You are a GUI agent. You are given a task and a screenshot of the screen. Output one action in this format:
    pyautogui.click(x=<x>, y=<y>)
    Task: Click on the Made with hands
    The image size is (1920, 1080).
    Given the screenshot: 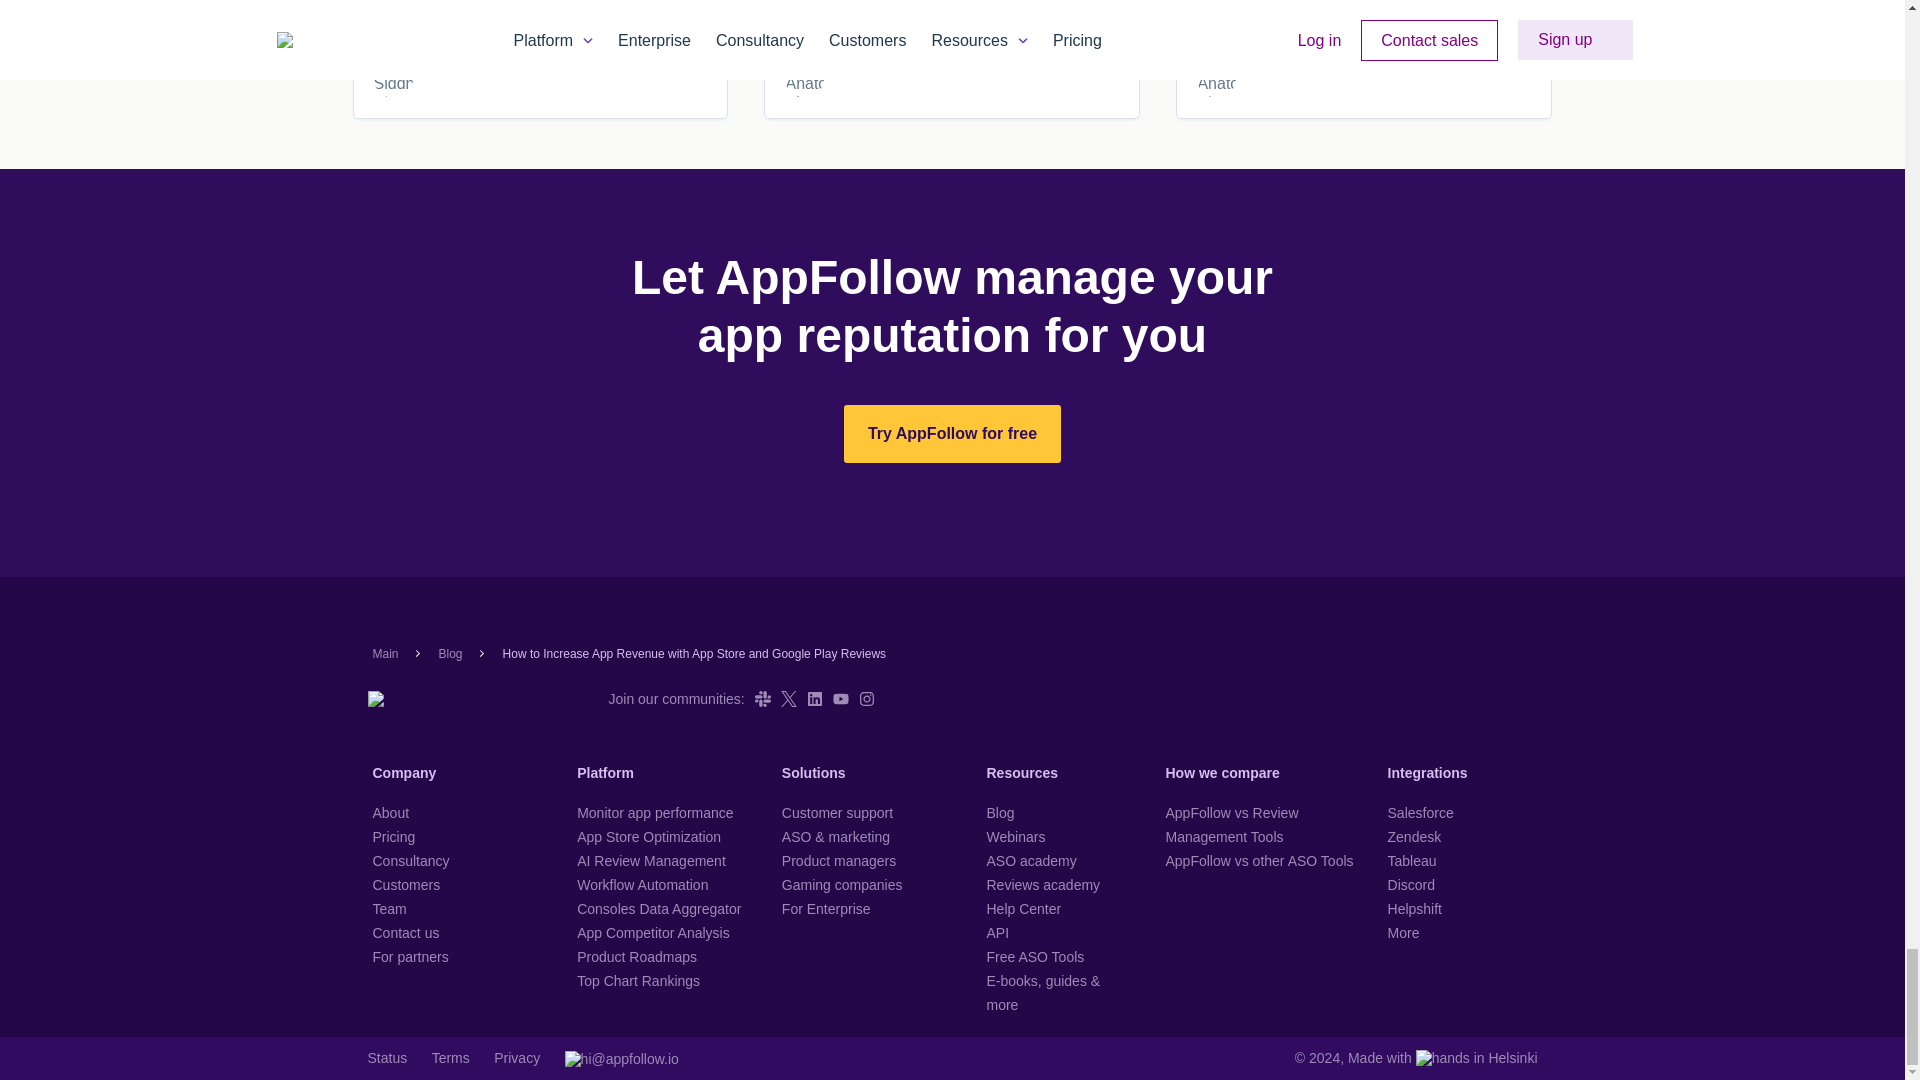 What is the action you would take?
    pyautogui.click(x=1443, y=1057)
    